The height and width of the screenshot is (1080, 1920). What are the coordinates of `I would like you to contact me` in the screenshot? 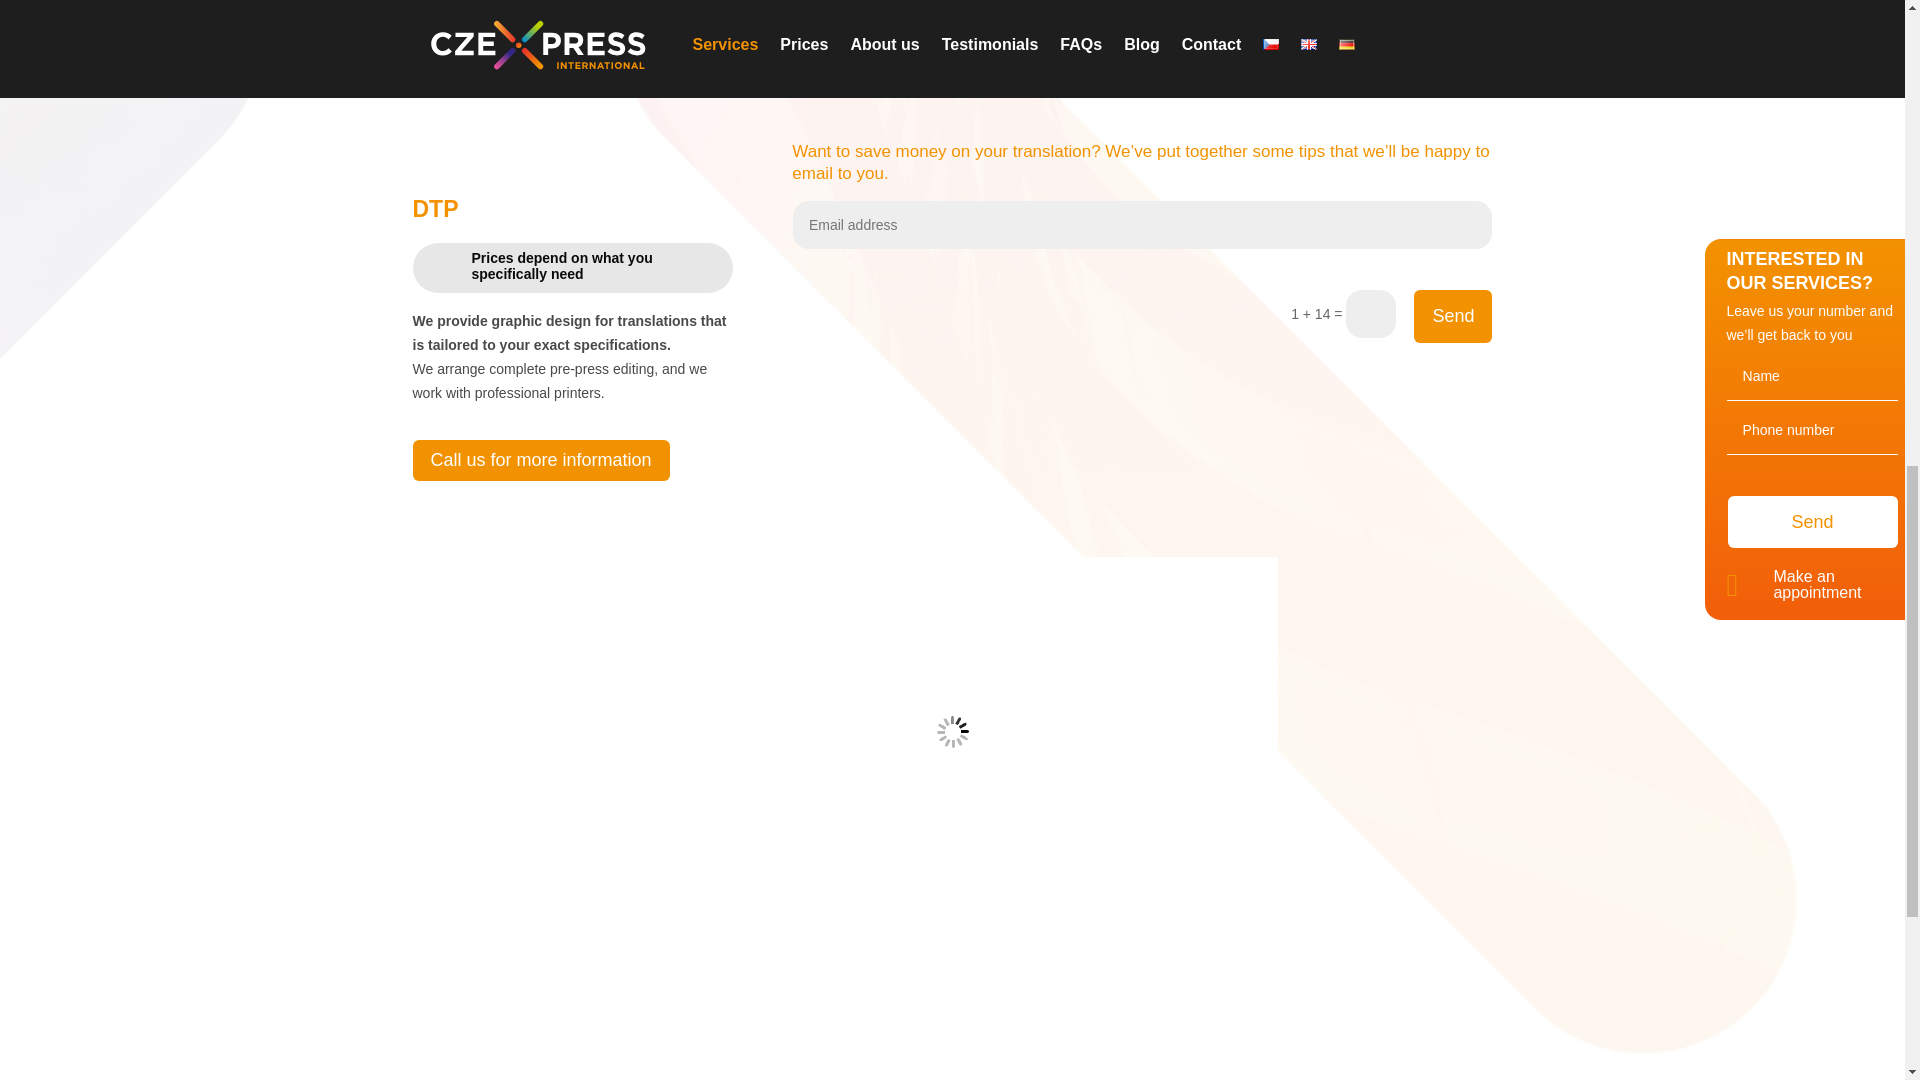 It's located at (1307, 64).